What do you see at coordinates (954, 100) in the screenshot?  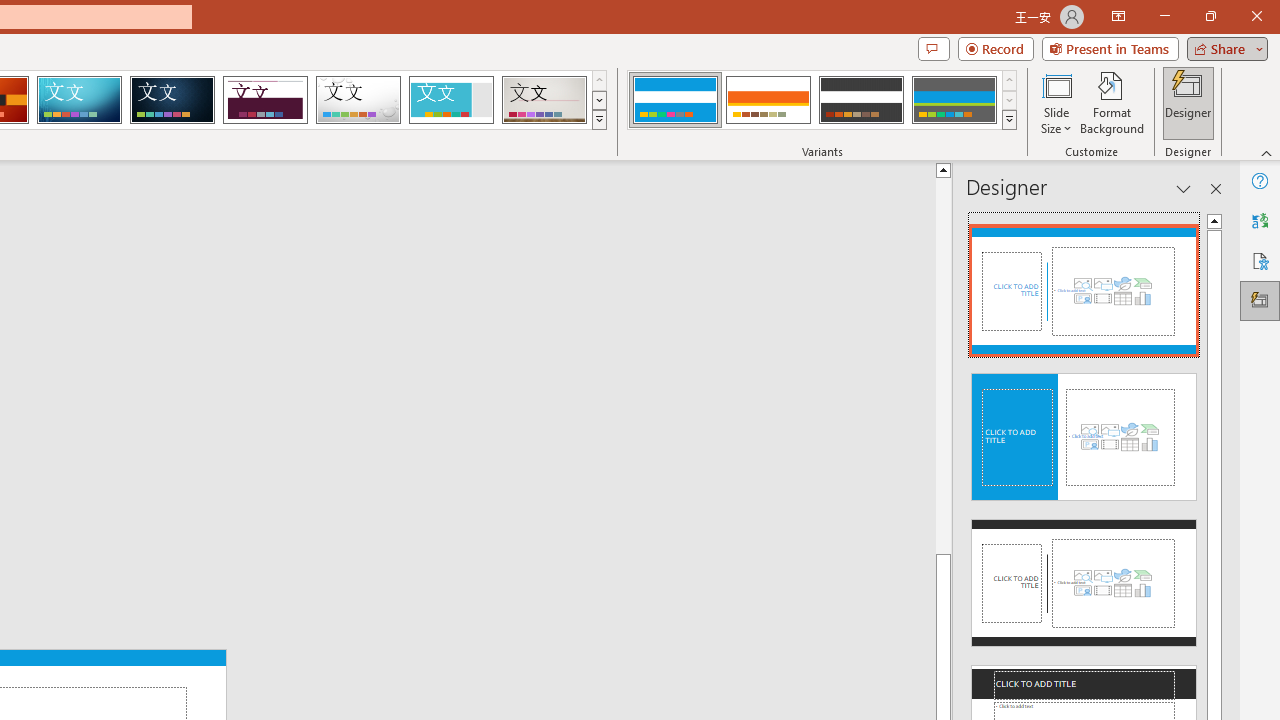 I see `Banded Variant 4` at bounding box center [954, 100].